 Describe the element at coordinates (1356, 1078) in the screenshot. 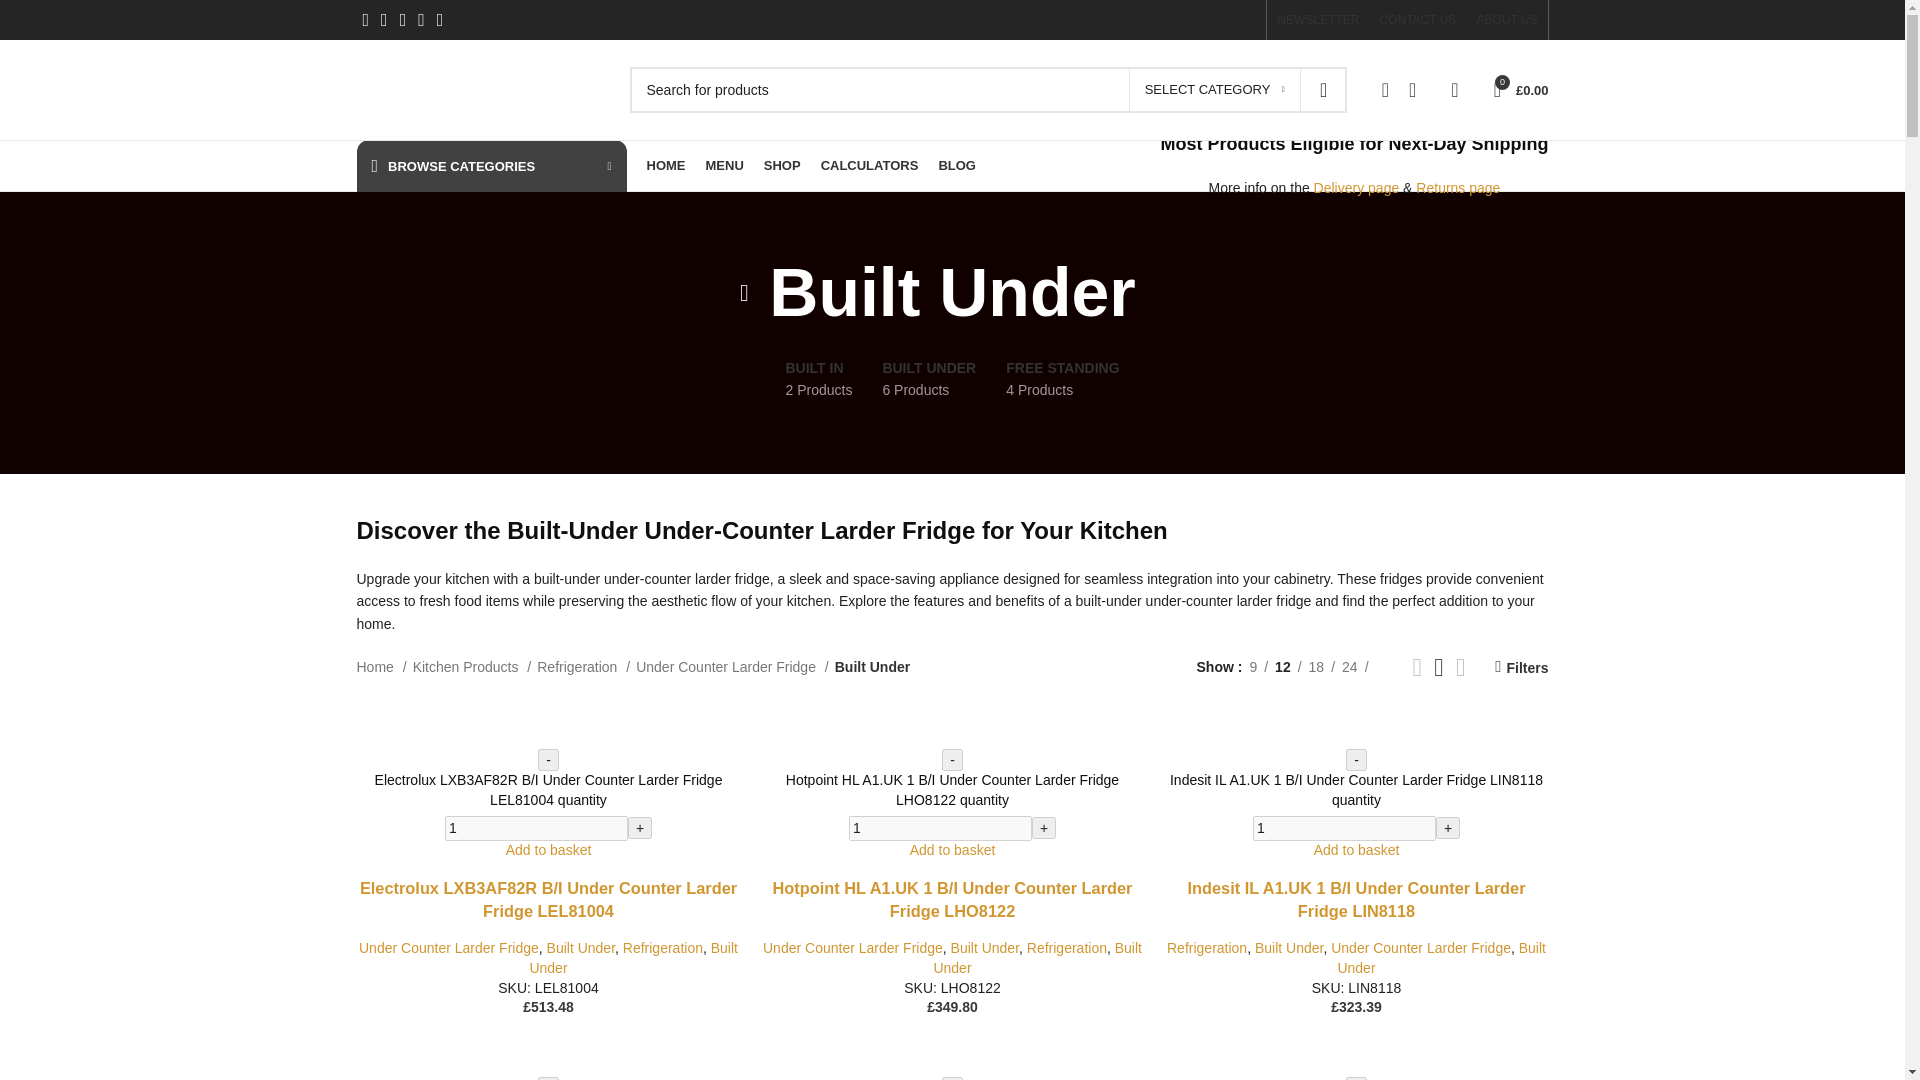

I see `-` at that location.